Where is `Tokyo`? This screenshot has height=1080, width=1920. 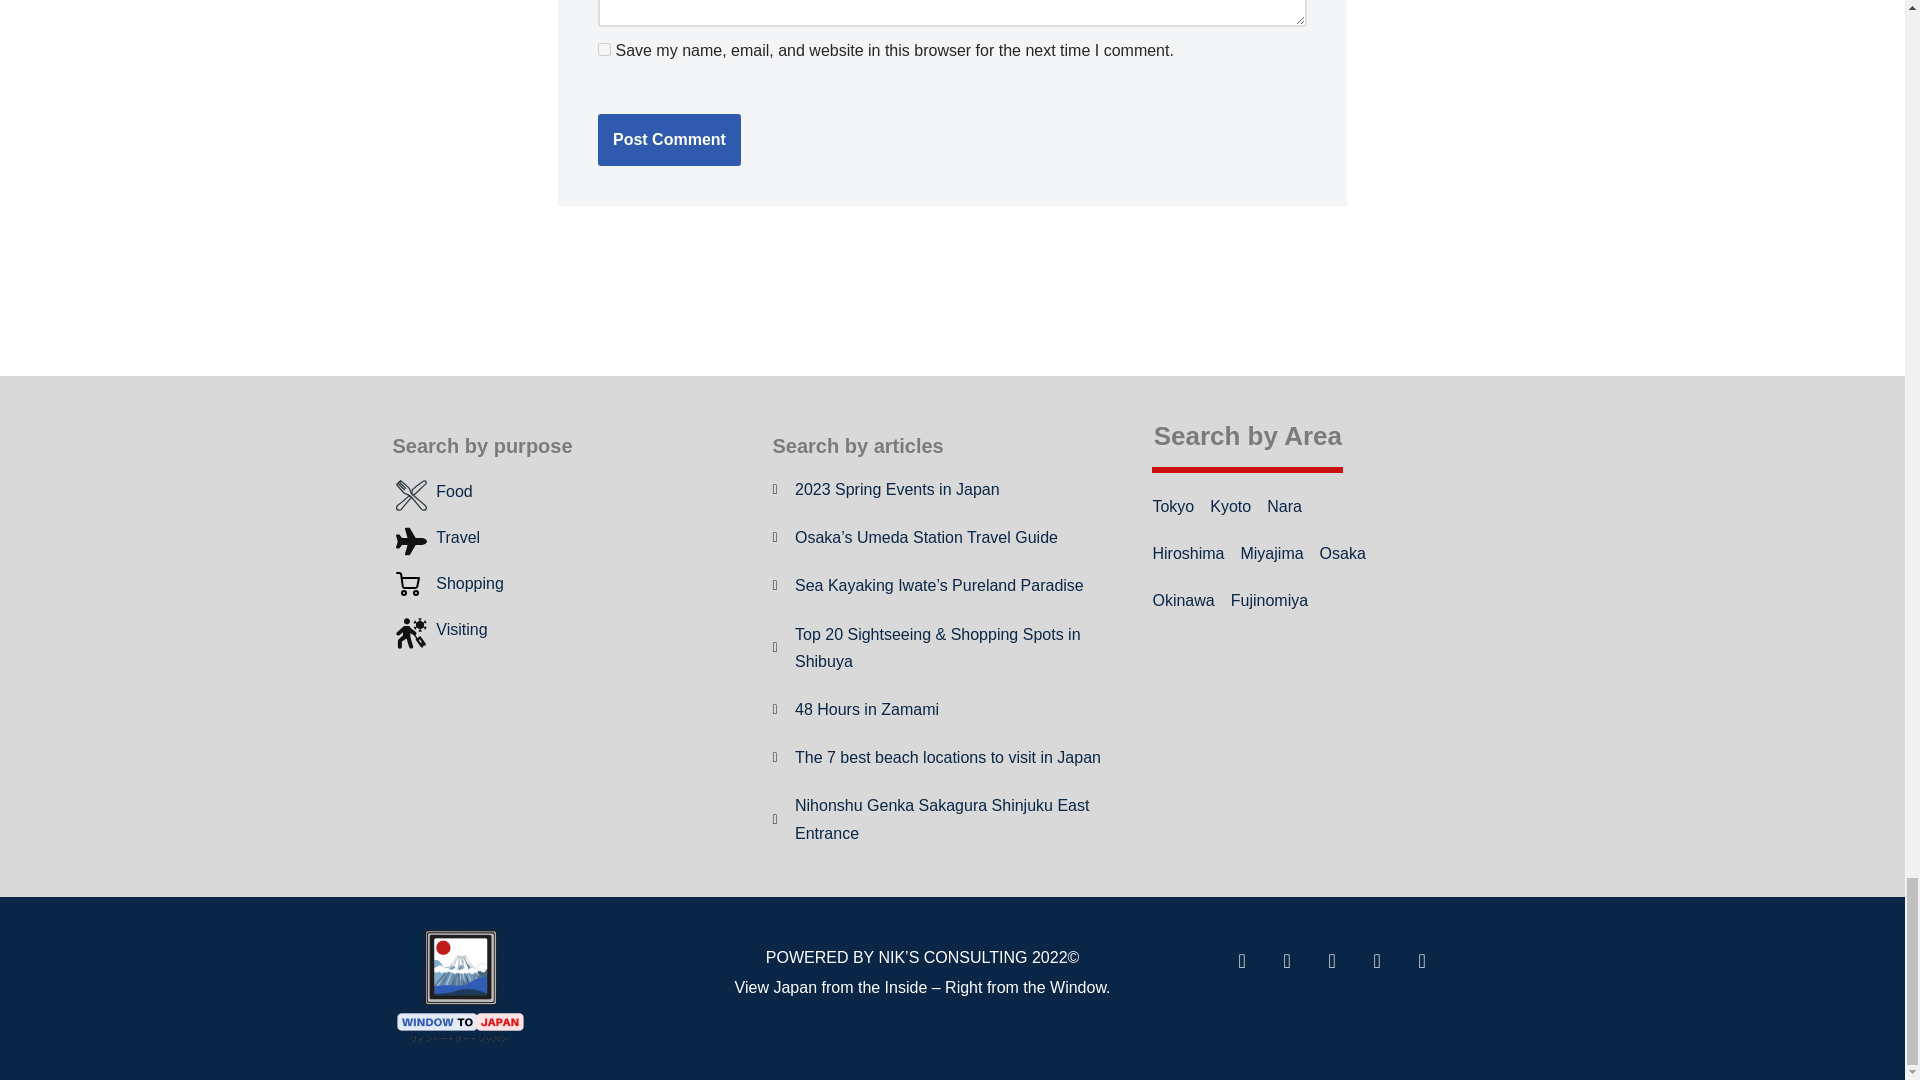
Tokyo is located at coordinates (1173, 506).